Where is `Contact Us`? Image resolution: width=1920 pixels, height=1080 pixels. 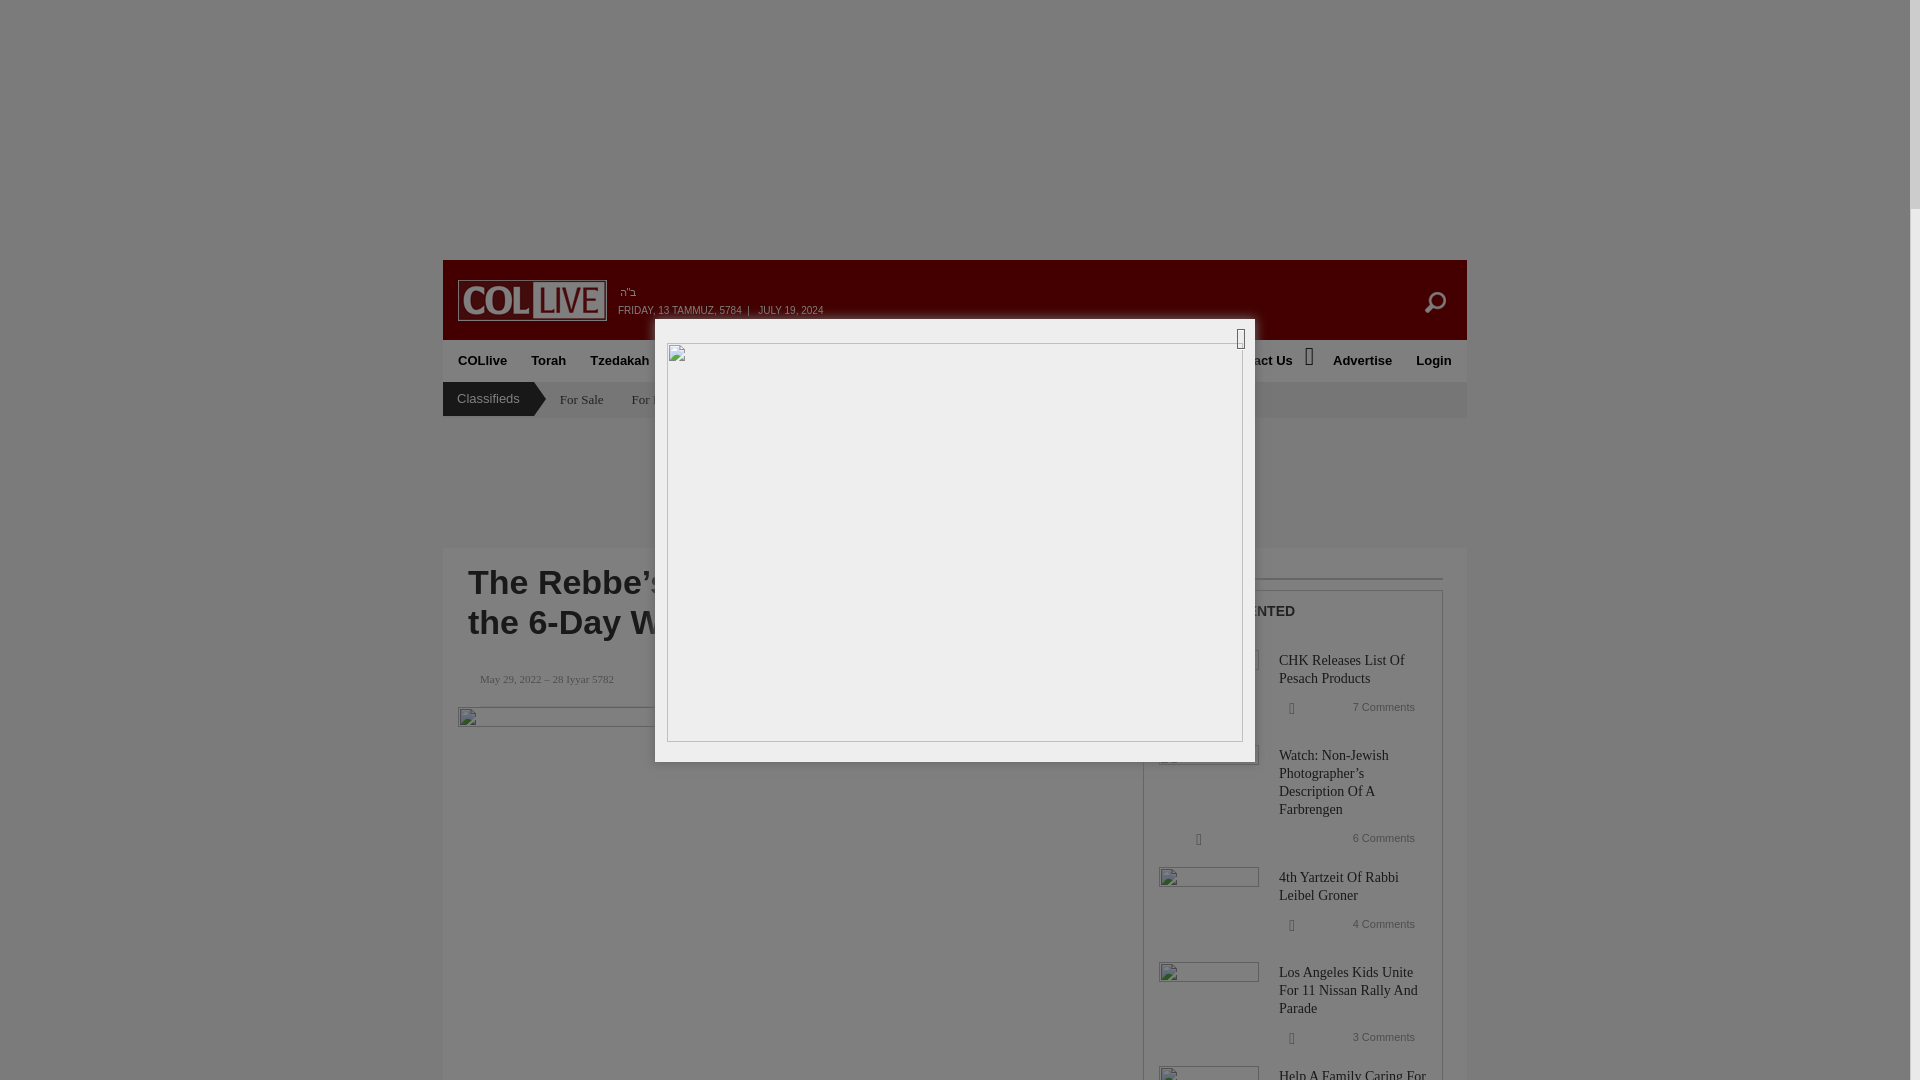 Contact Us is located at coordinates (1258, 361).